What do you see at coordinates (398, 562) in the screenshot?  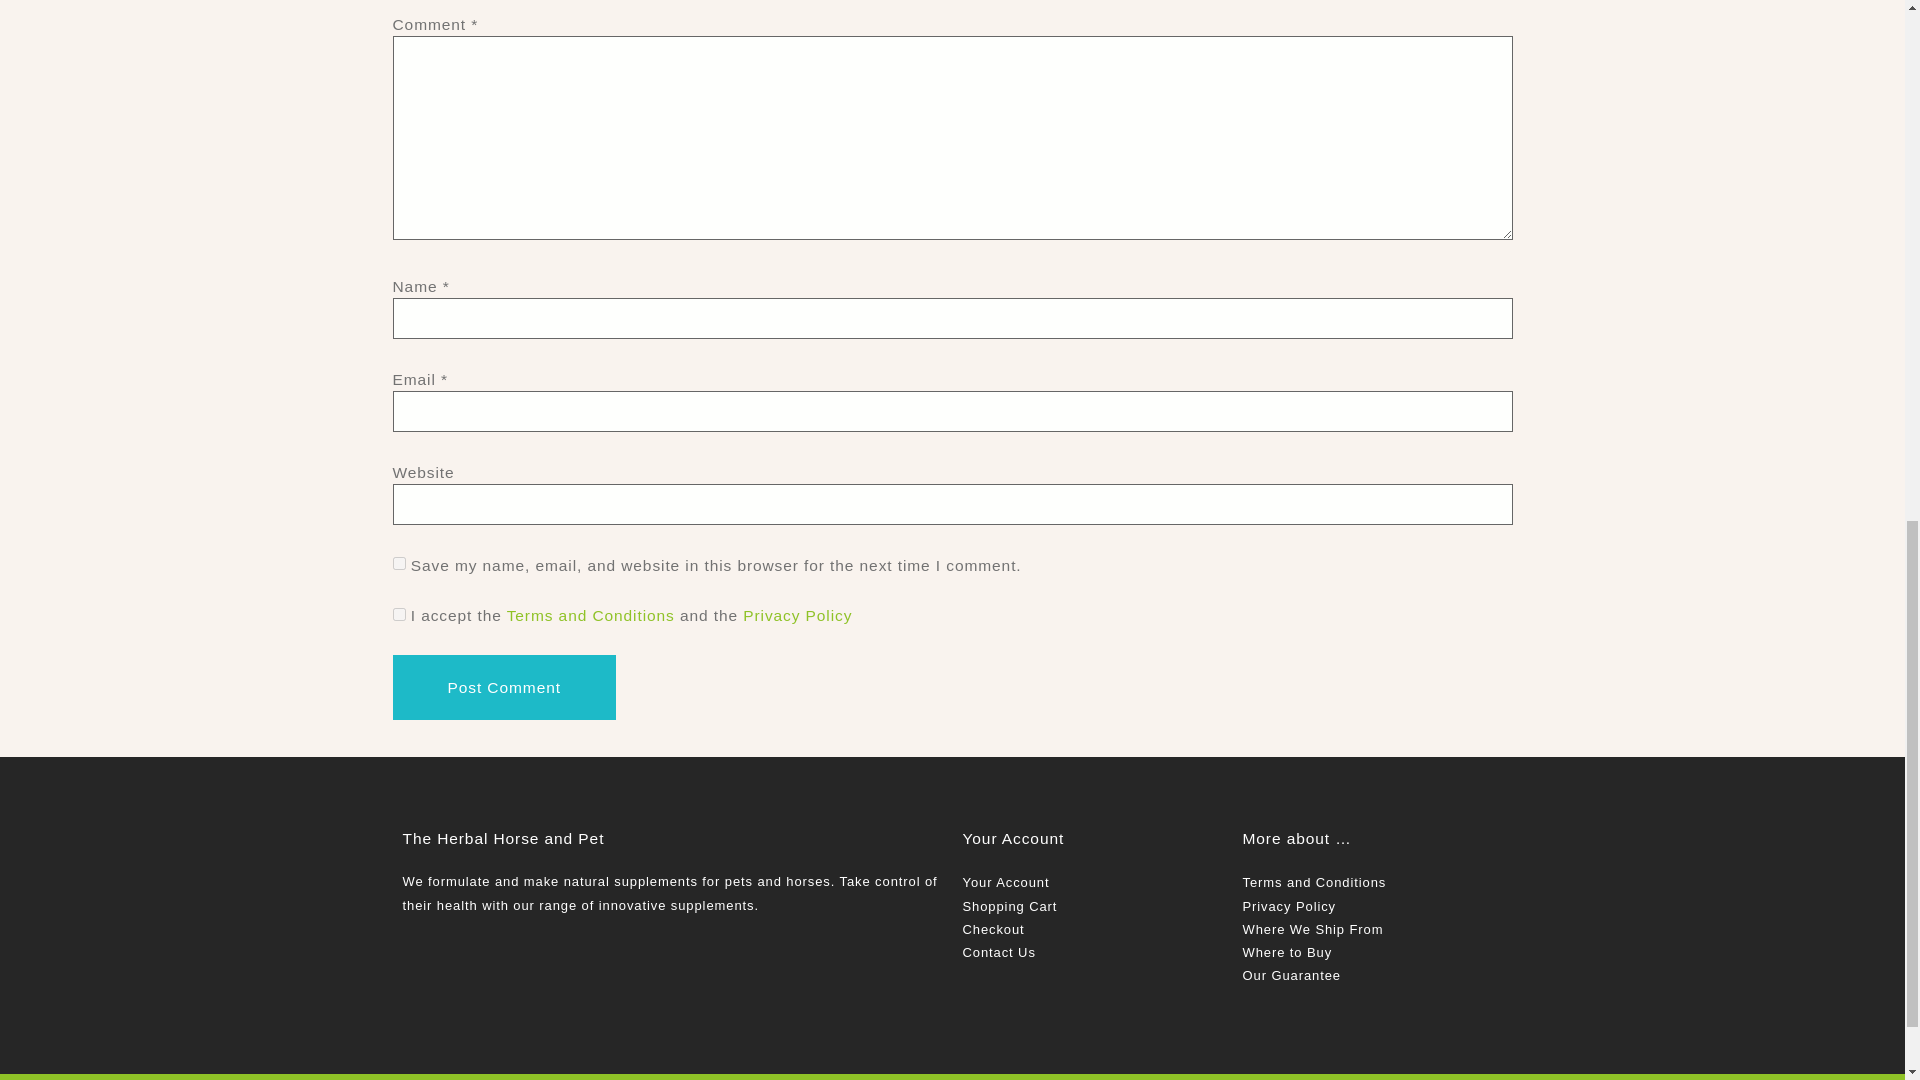 I see `yes` at bounding box center [398, 562].